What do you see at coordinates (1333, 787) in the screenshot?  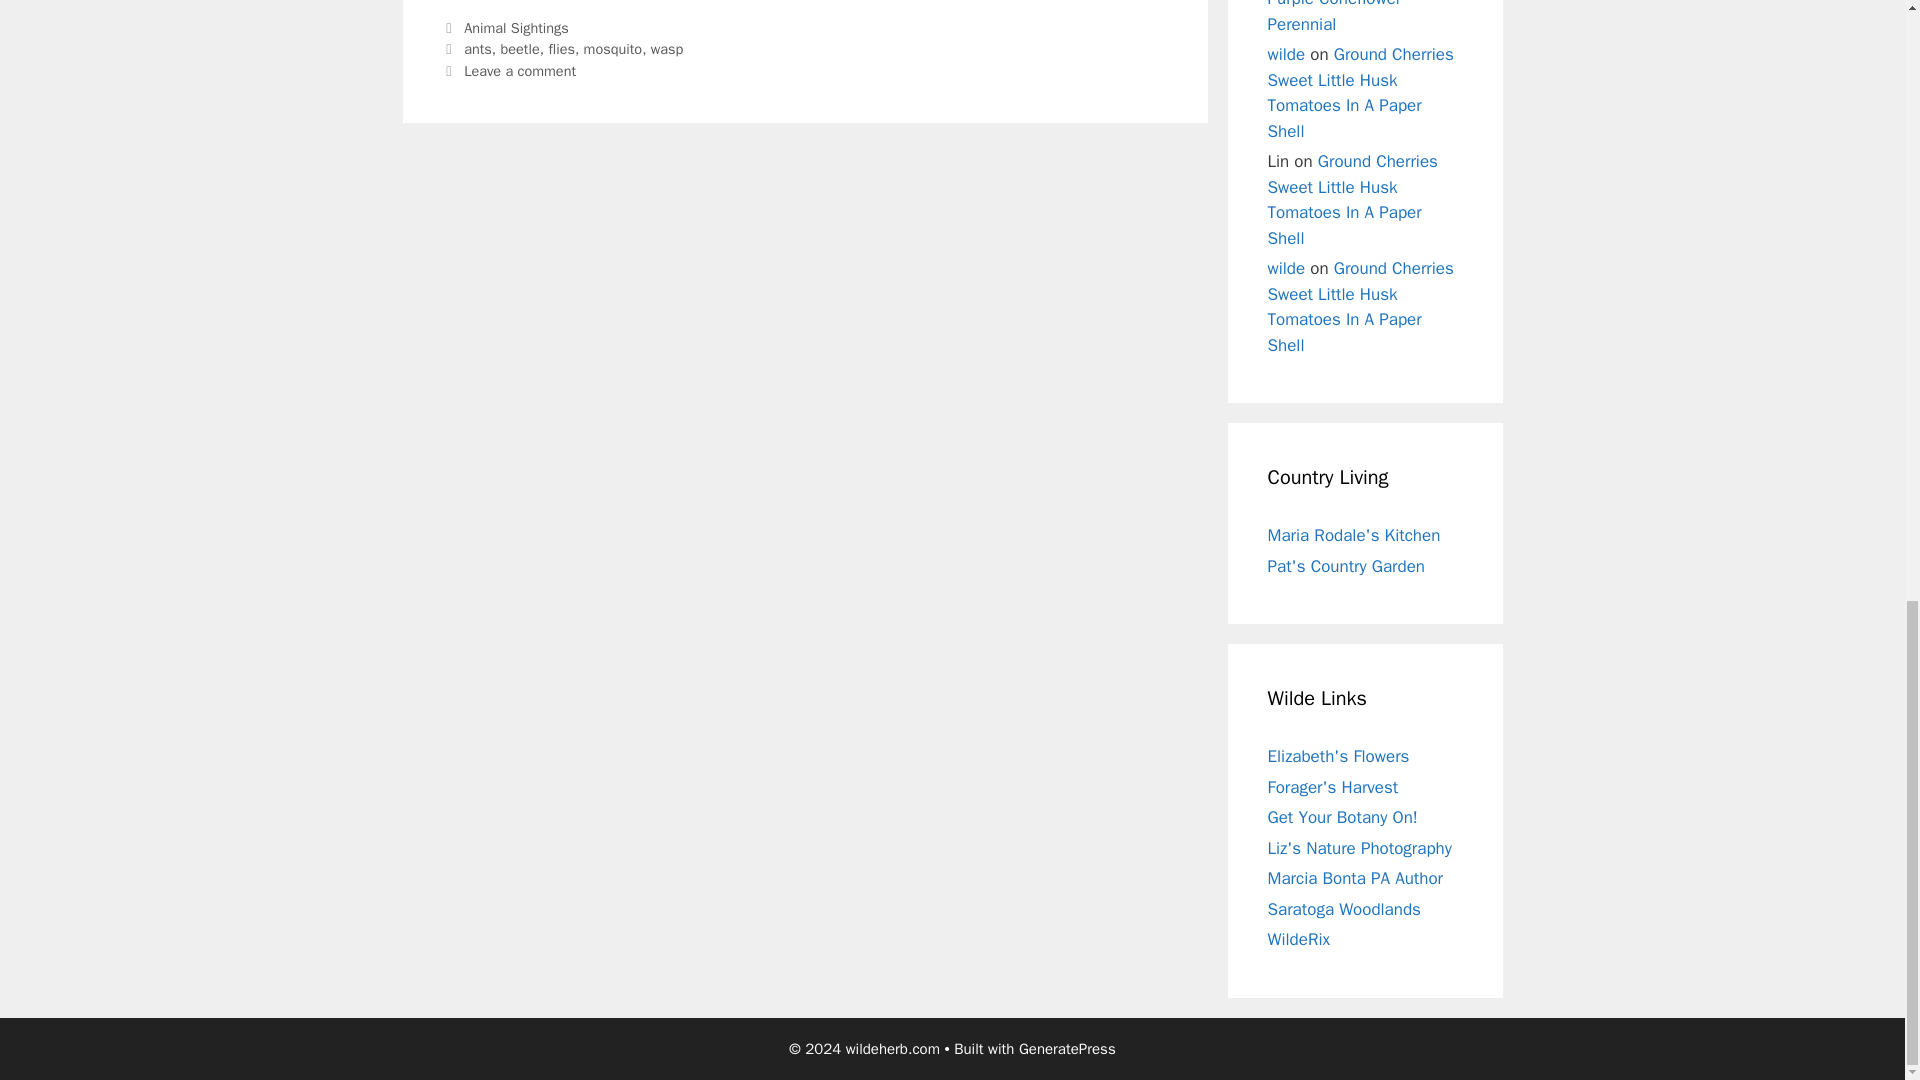 I see `Sam Thayer Wild Food Foraging` at bounding box center [1333, 787].